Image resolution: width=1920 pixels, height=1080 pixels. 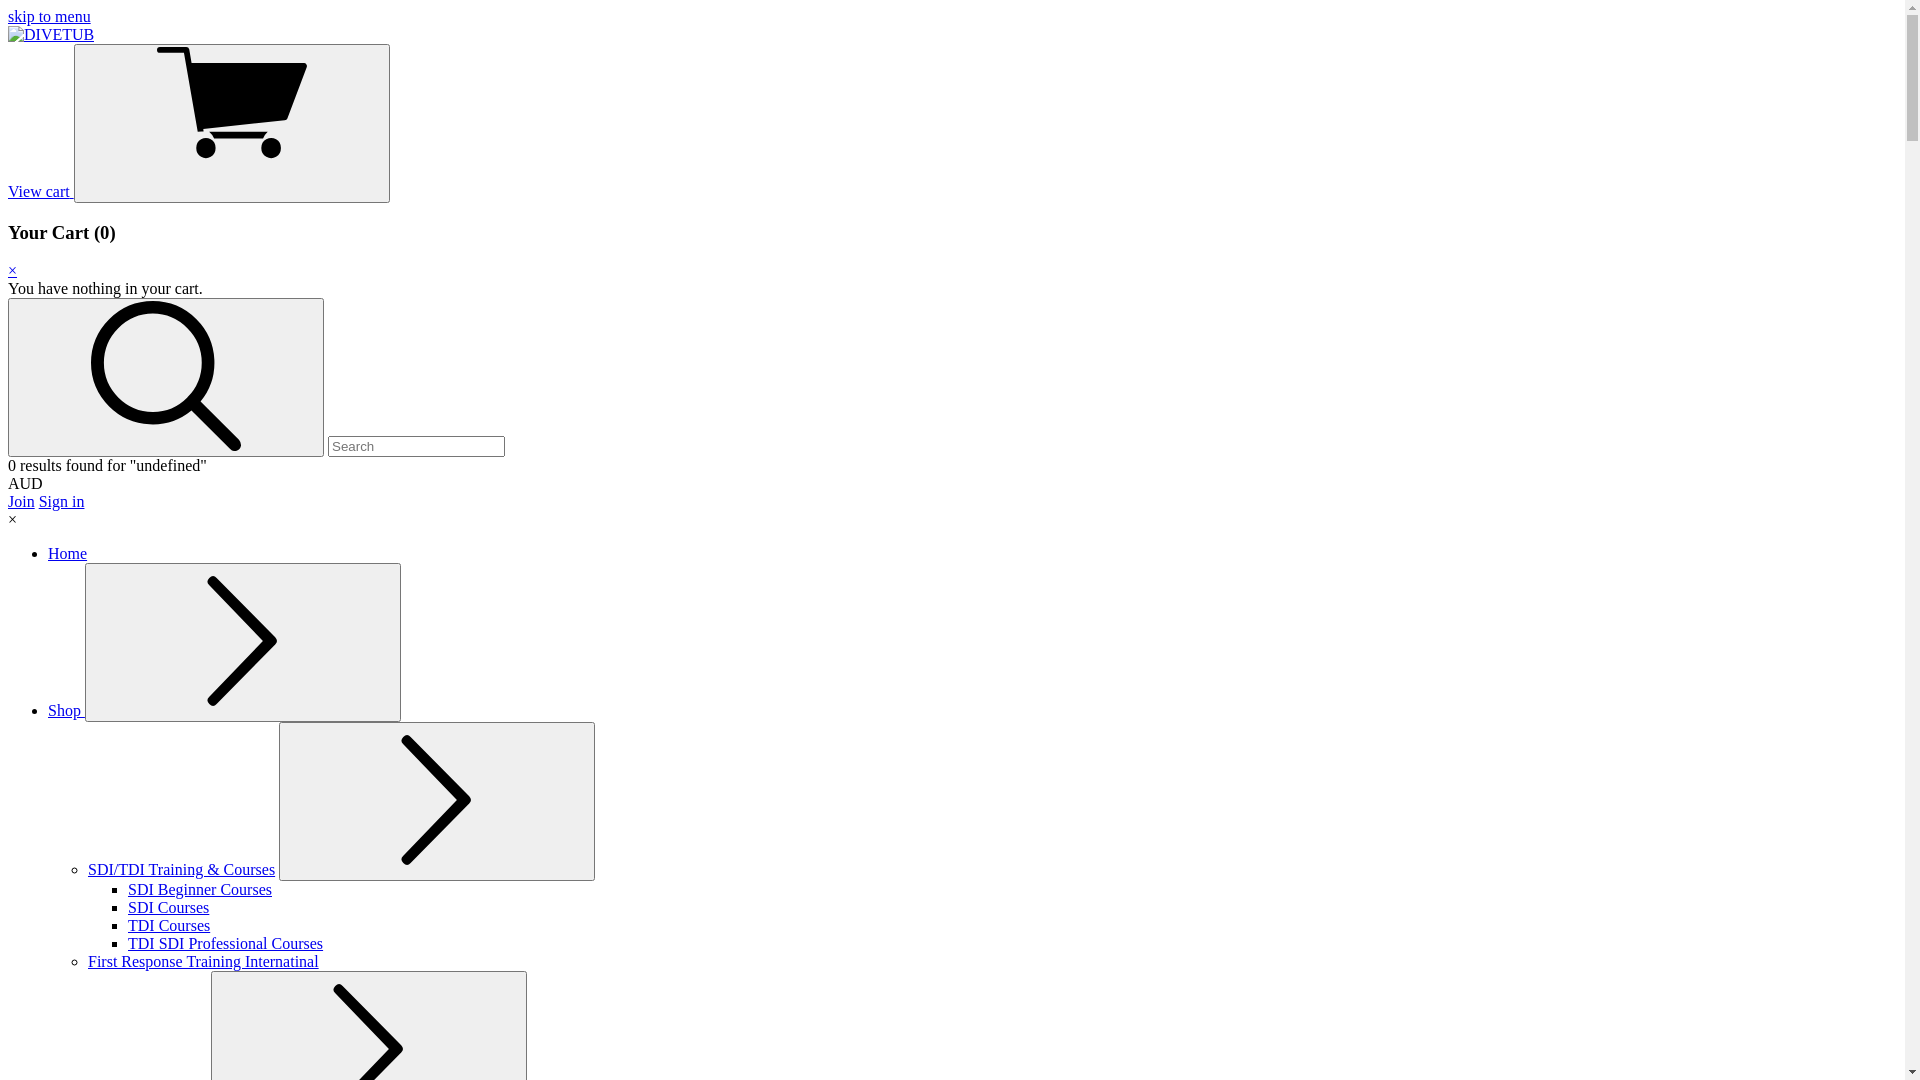 I want to click on SDI Courses, so click(x=168, y=908).